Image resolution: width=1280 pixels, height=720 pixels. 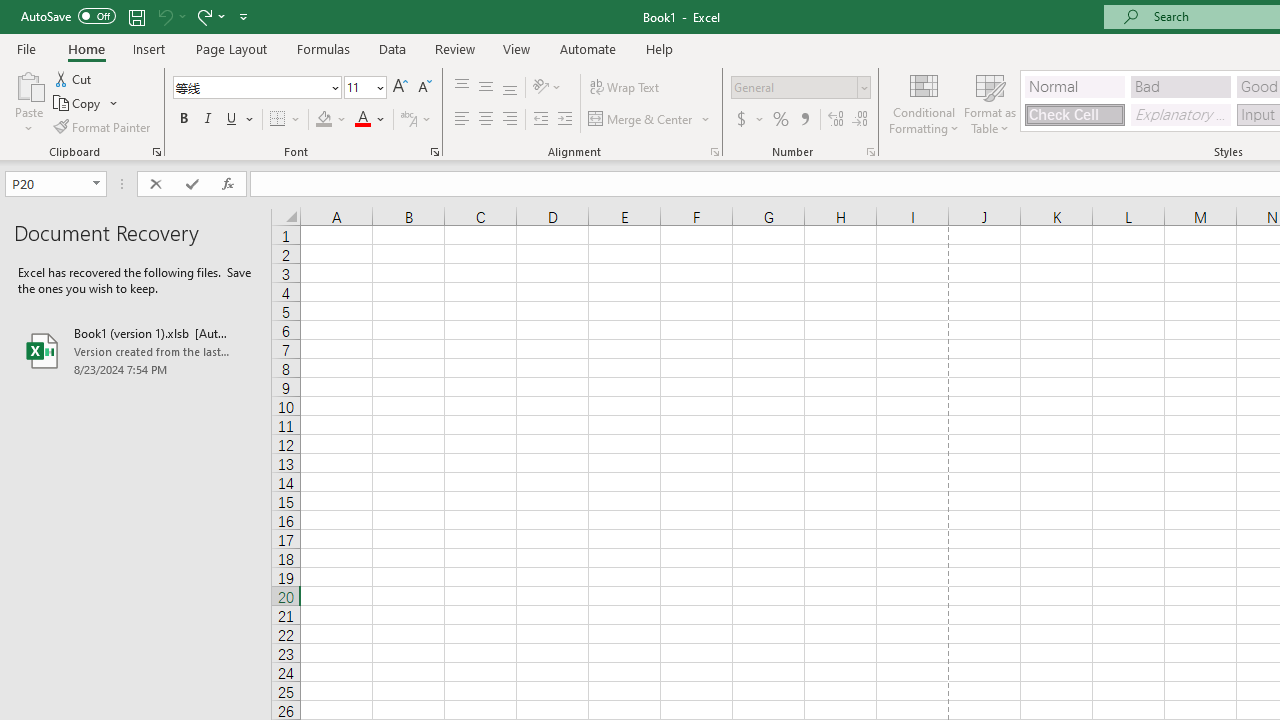 I want to click on Save, so click(x=136, y=16).